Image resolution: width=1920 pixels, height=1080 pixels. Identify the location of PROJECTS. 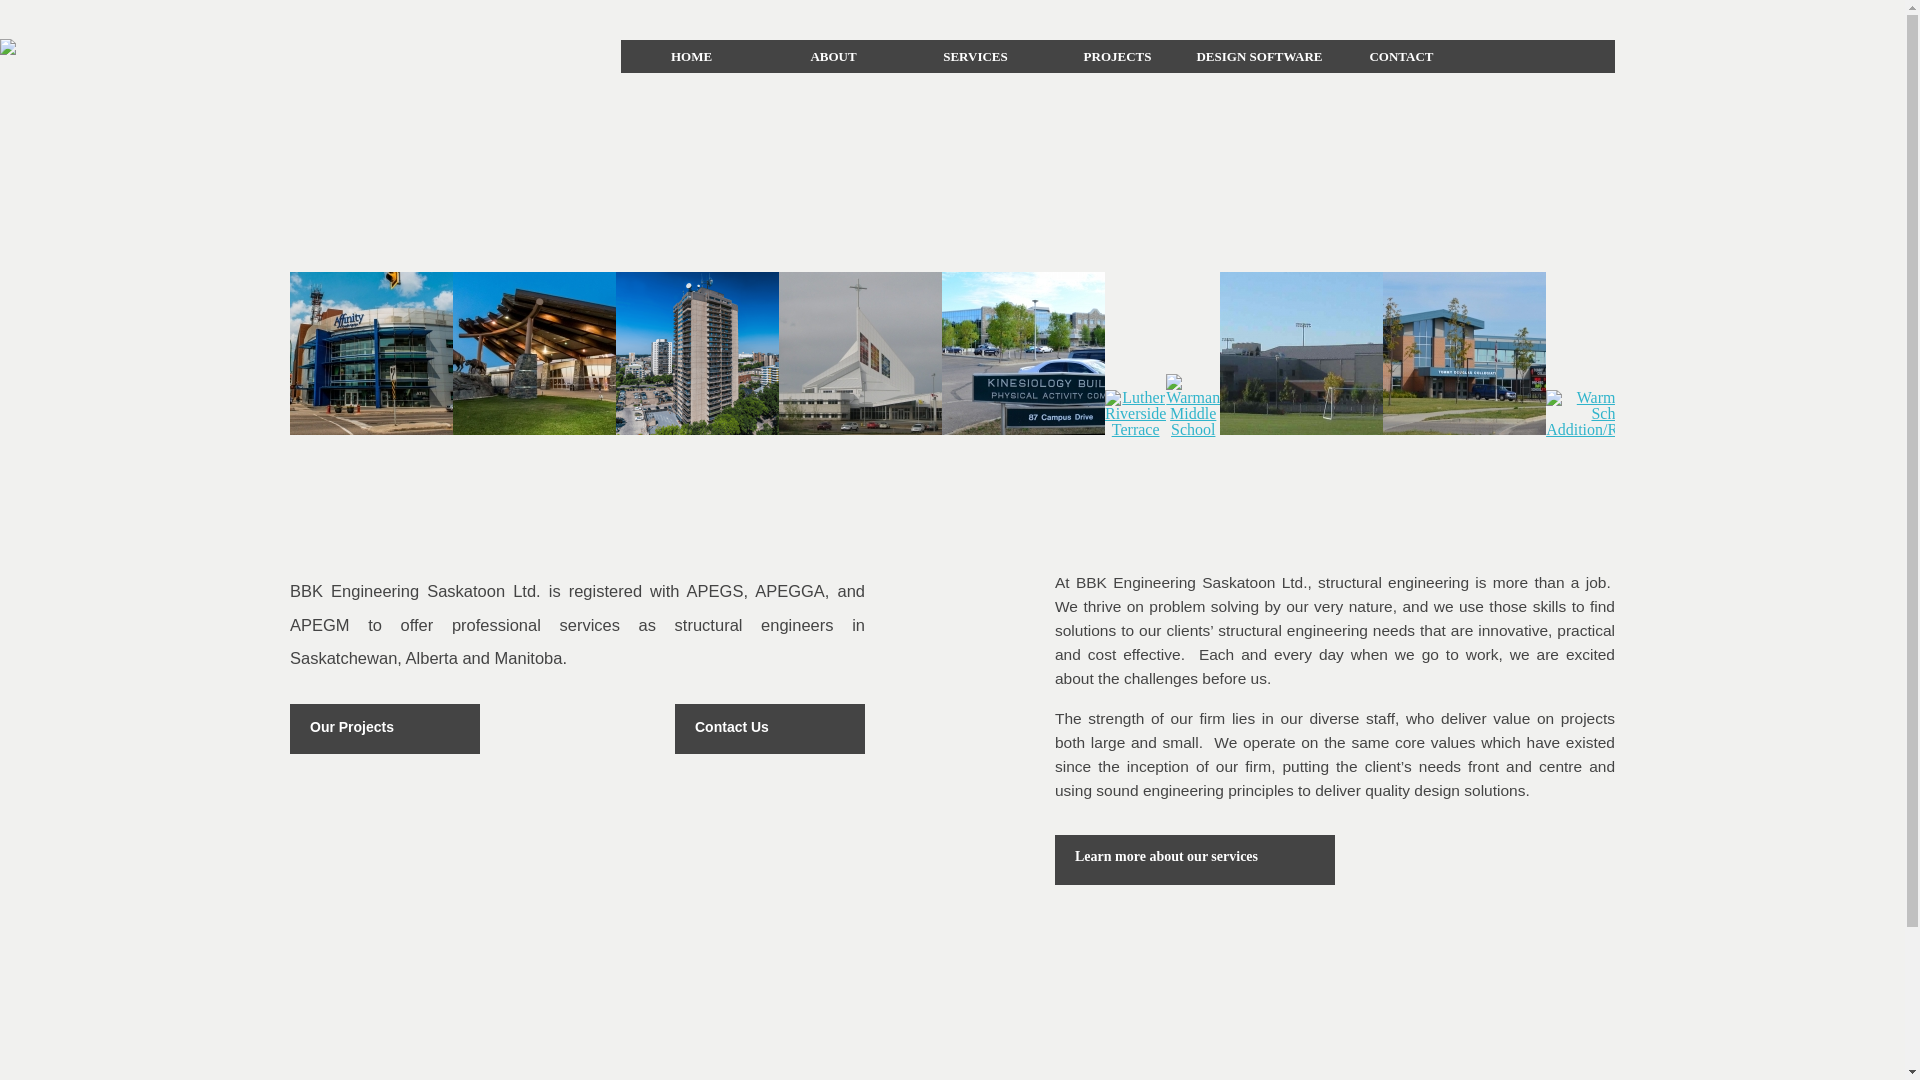
(1117, 56).